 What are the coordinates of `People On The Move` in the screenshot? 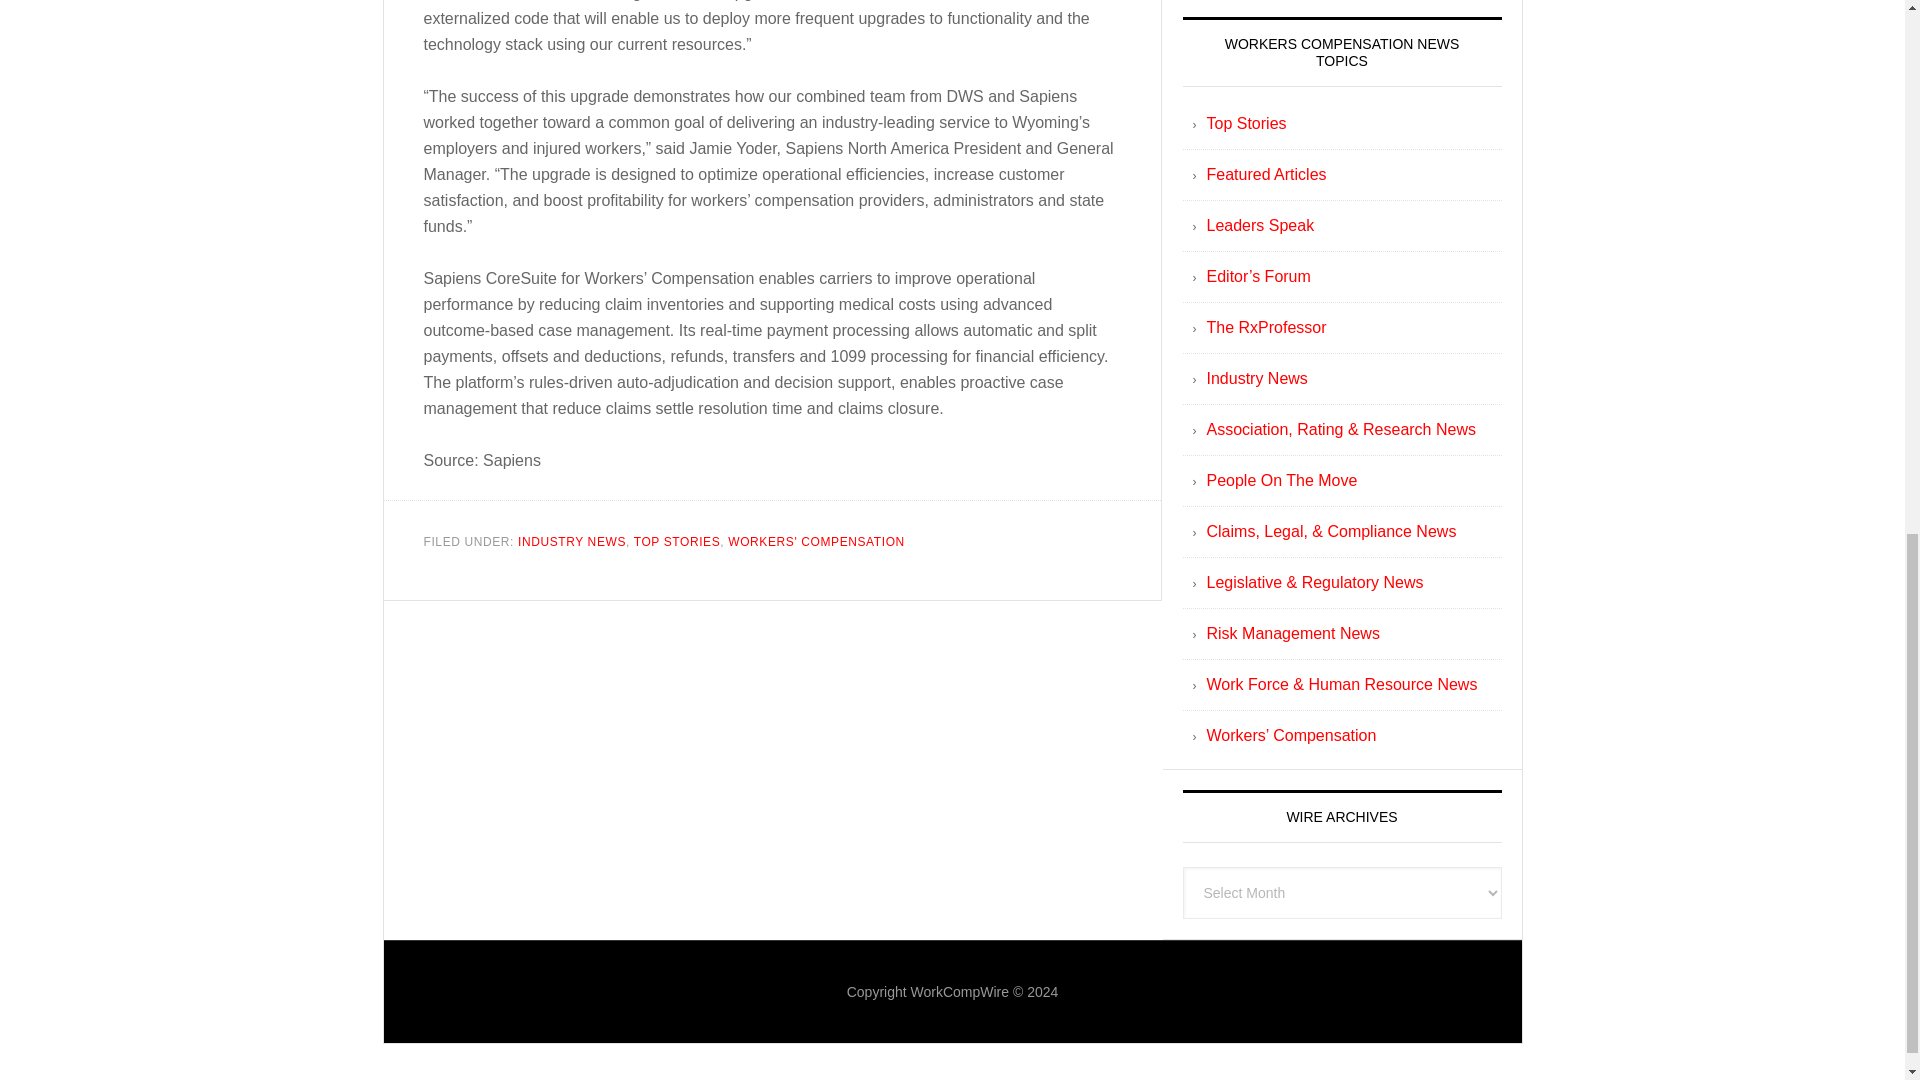 It's located at (1281, 480).